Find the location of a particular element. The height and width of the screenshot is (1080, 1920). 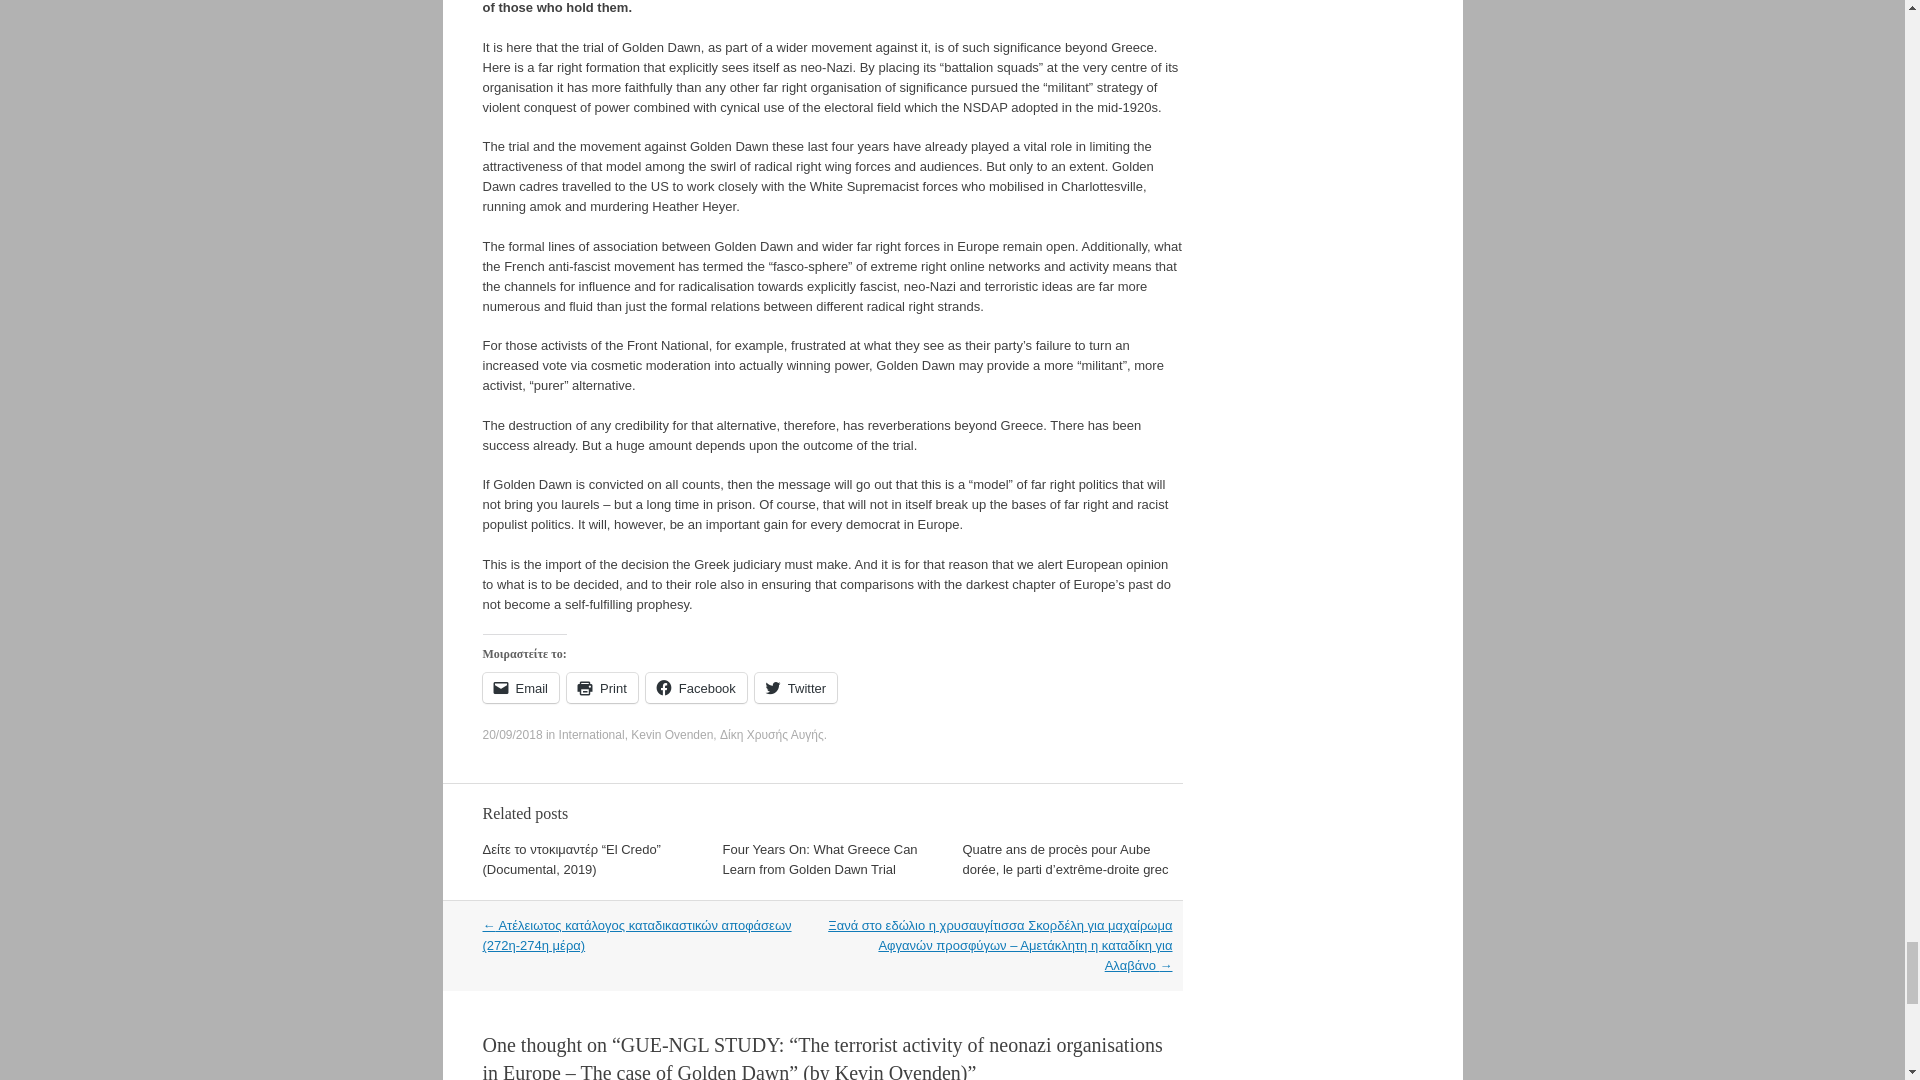

Click to print is located at coordinates (602, 688).